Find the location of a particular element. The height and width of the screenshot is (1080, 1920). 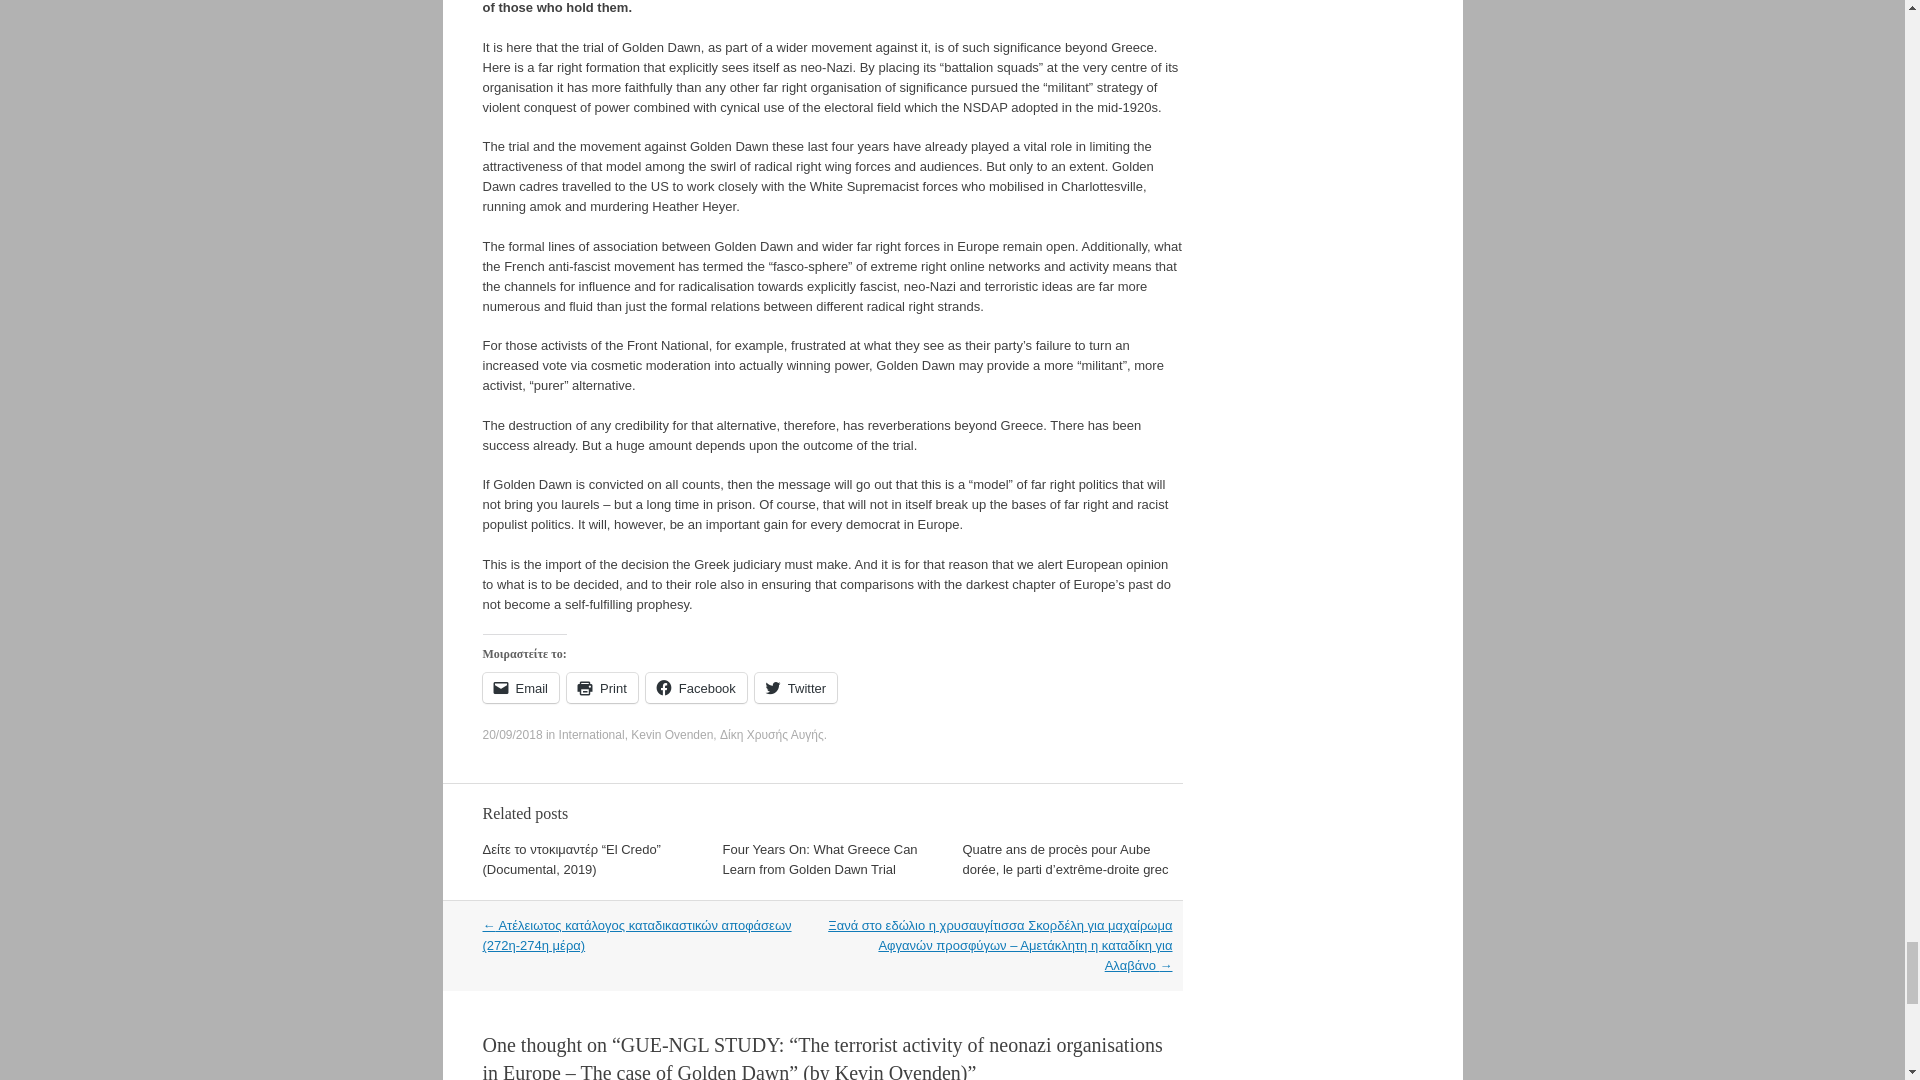

Click to print is located at coordinates (602, 688).